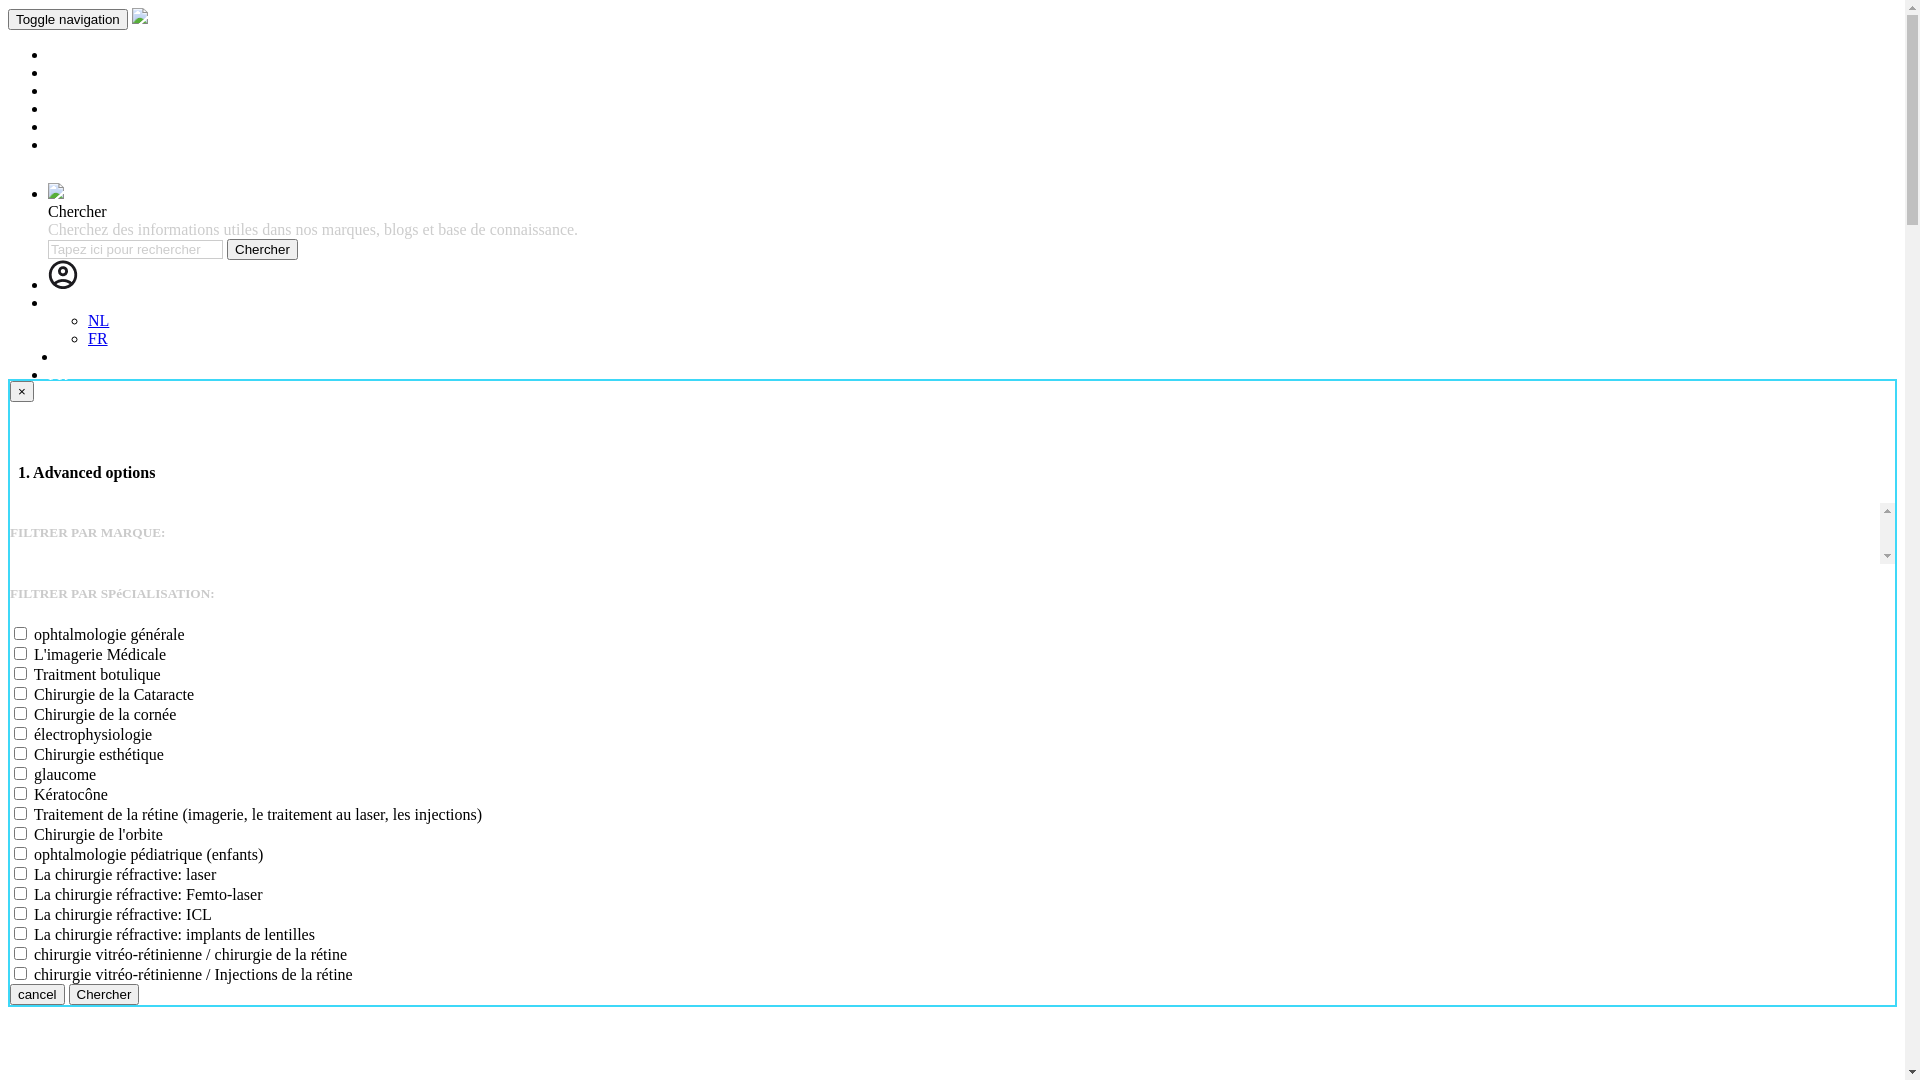  I want to click on Placer une annonce, so click(110, 144).